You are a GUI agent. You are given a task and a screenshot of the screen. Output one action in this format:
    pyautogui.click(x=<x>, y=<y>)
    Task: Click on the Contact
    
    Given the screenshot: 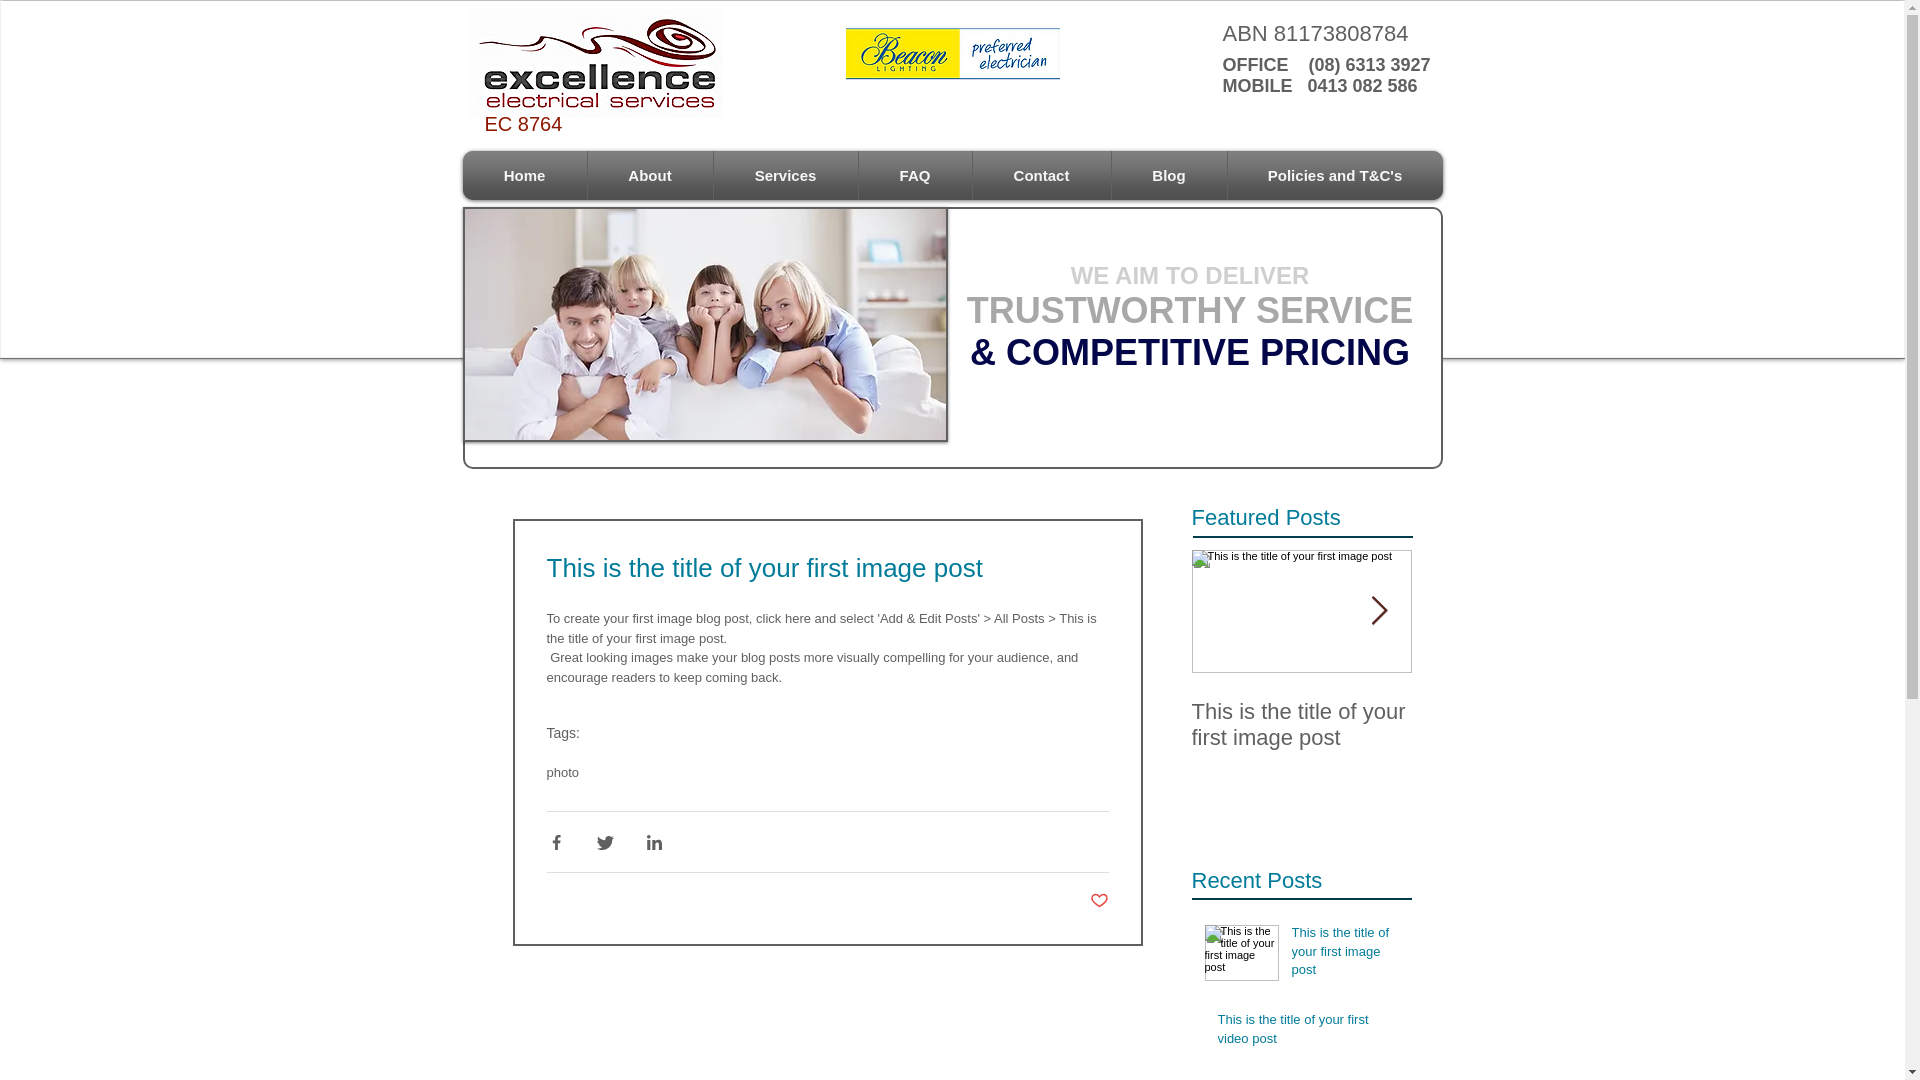 What is the action you would take?
    pyautogui.click(x=1042, y=176)
    